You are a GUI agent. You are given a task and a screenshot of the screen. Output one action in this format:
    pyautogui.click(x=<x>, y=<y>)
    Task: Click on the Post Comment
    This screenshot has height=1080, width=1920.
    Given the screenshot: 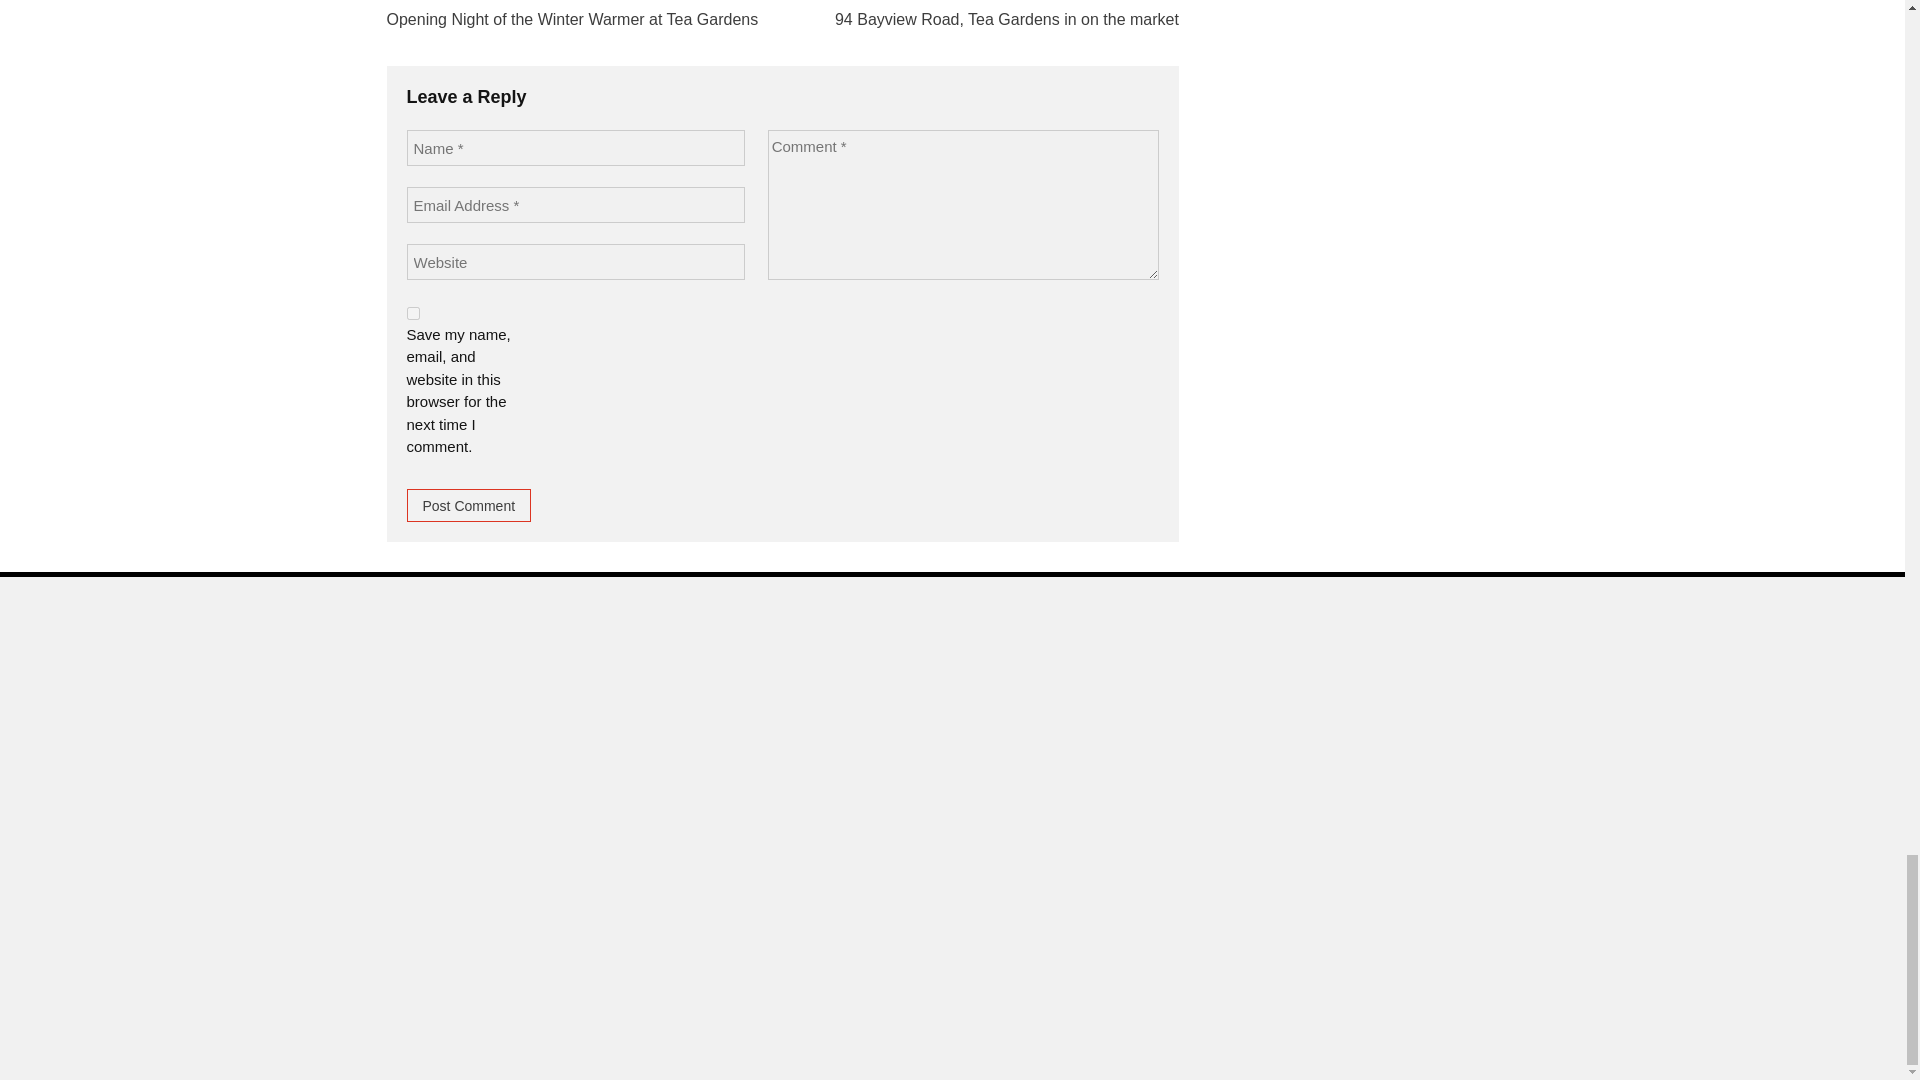 What is the action you would take?
    pyautogui.click(x=468, y=505)
    